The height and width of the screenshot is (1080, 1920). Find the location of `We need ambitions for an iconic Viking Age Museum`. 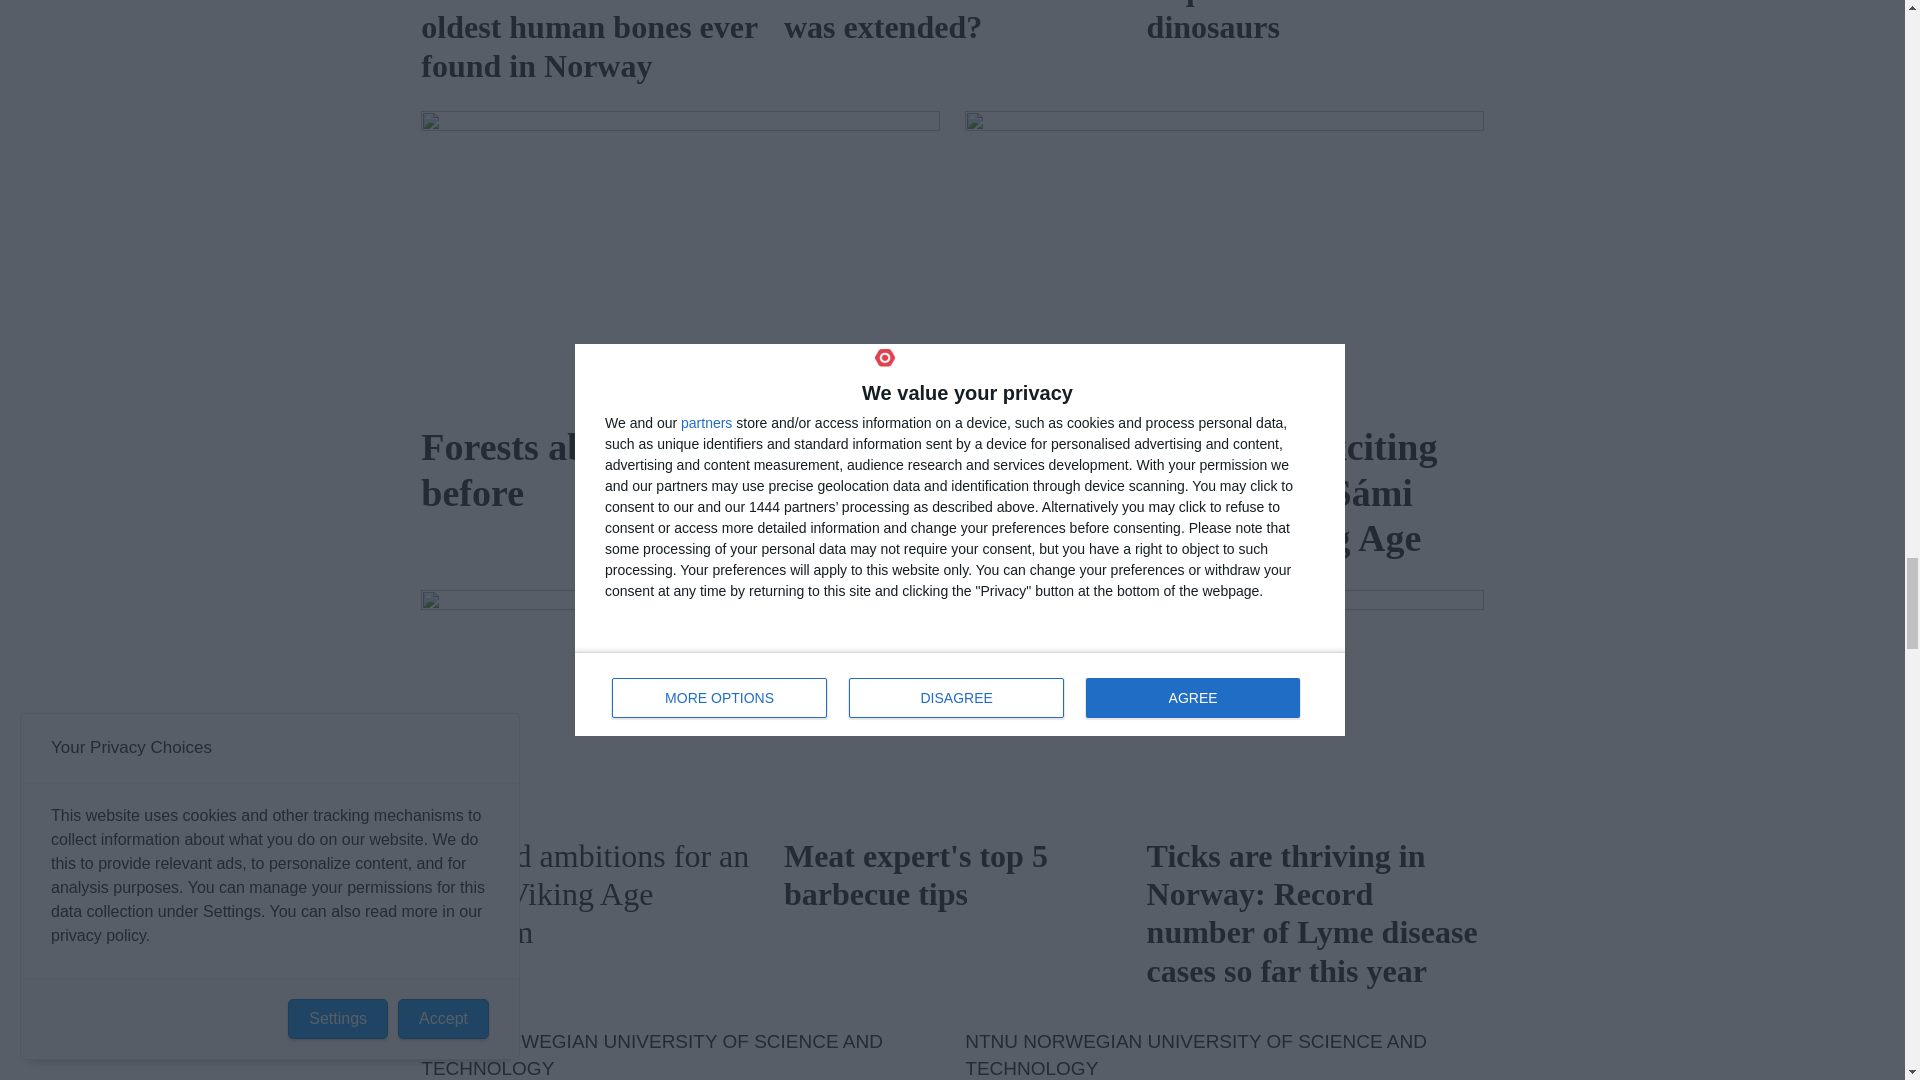

We need ambitions for an iconic Viking Age Museum is located at coordinates (589, 704).